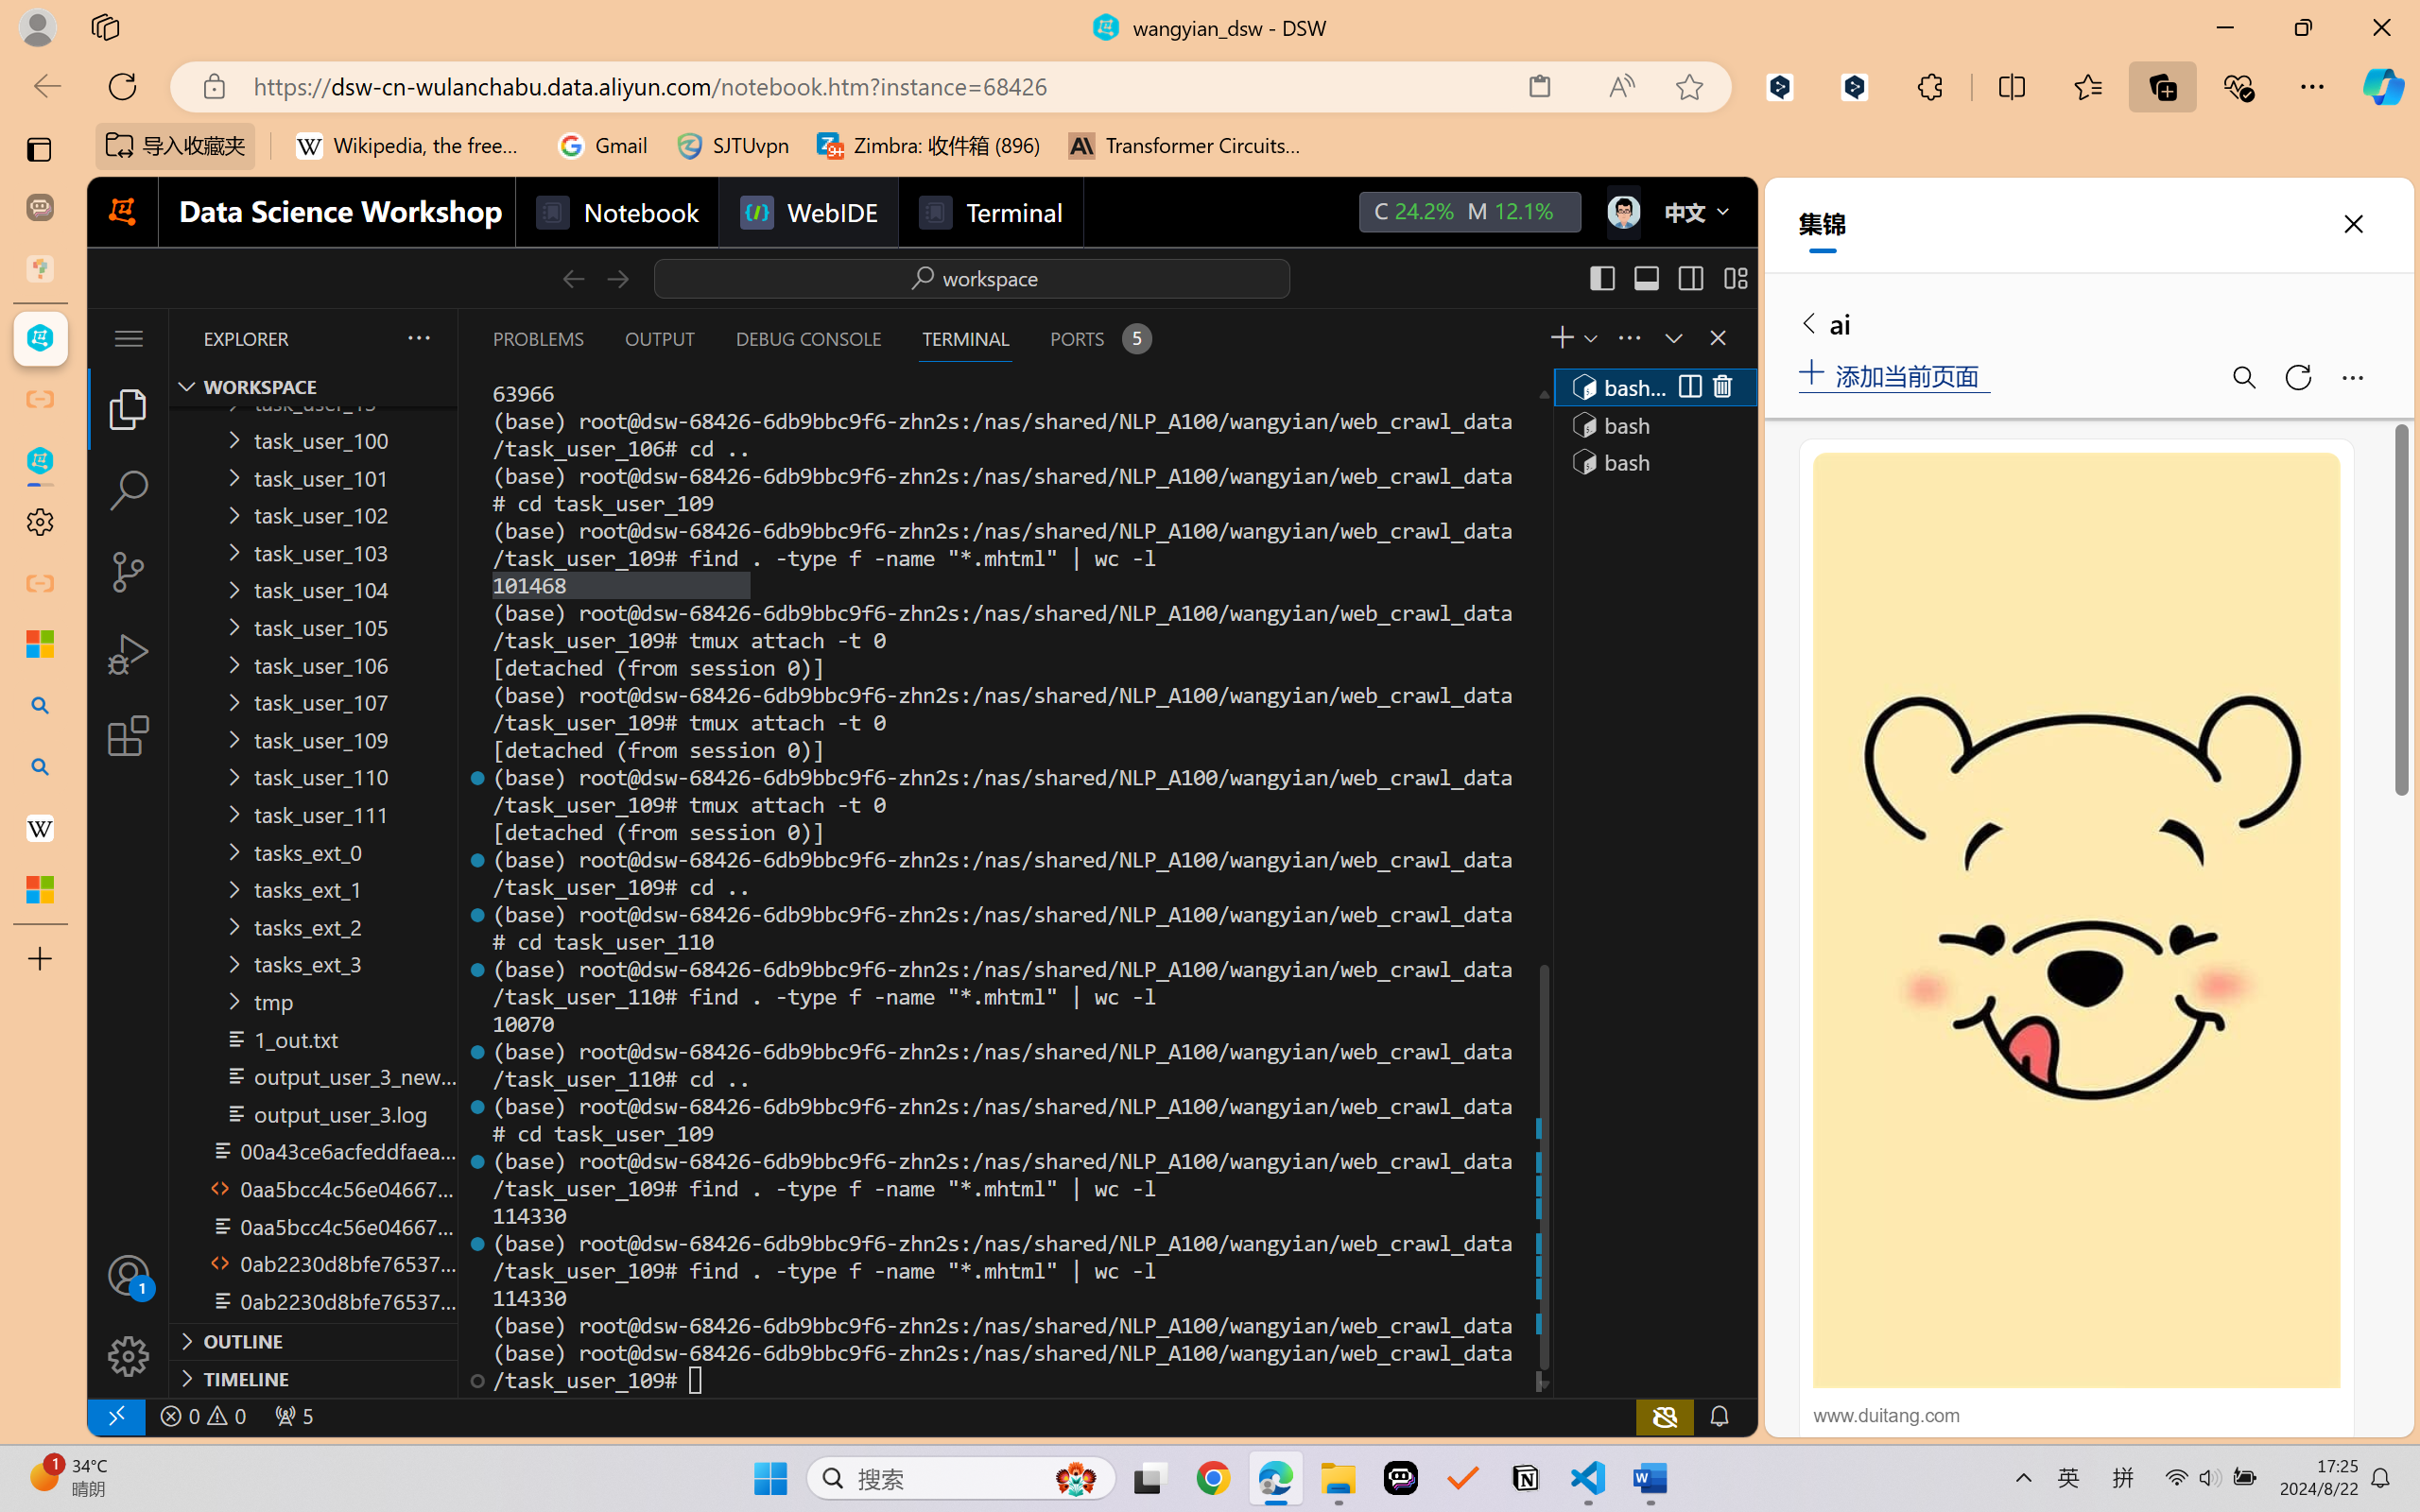  What do you see at coordinates (1185, 146) in the screenshot?
I see `Transformer Circuits Thread` at bounding box center [1185, 146].